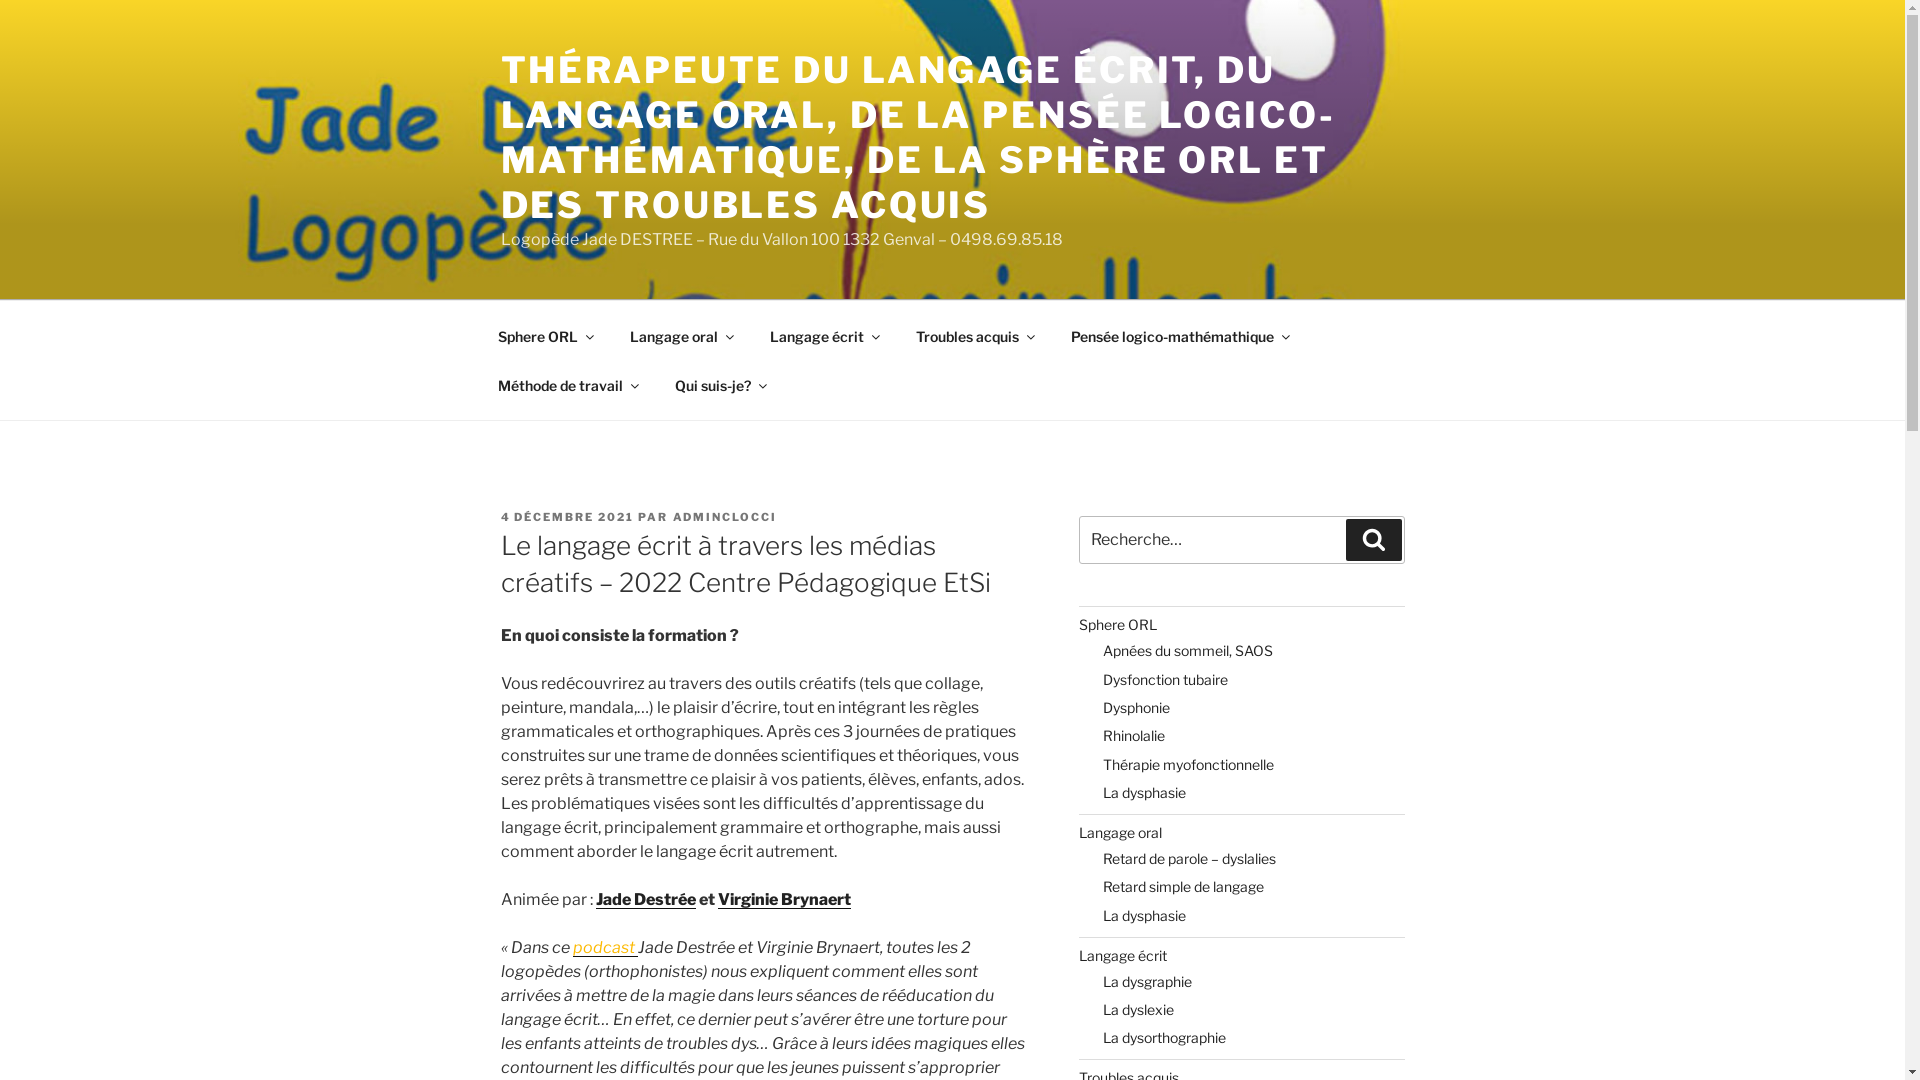 This screenshot has height=1080, width=1920. Describe the element at coordinates (1166, 680) in the screenshot. I see `Dysfonction tubaire` at that location.